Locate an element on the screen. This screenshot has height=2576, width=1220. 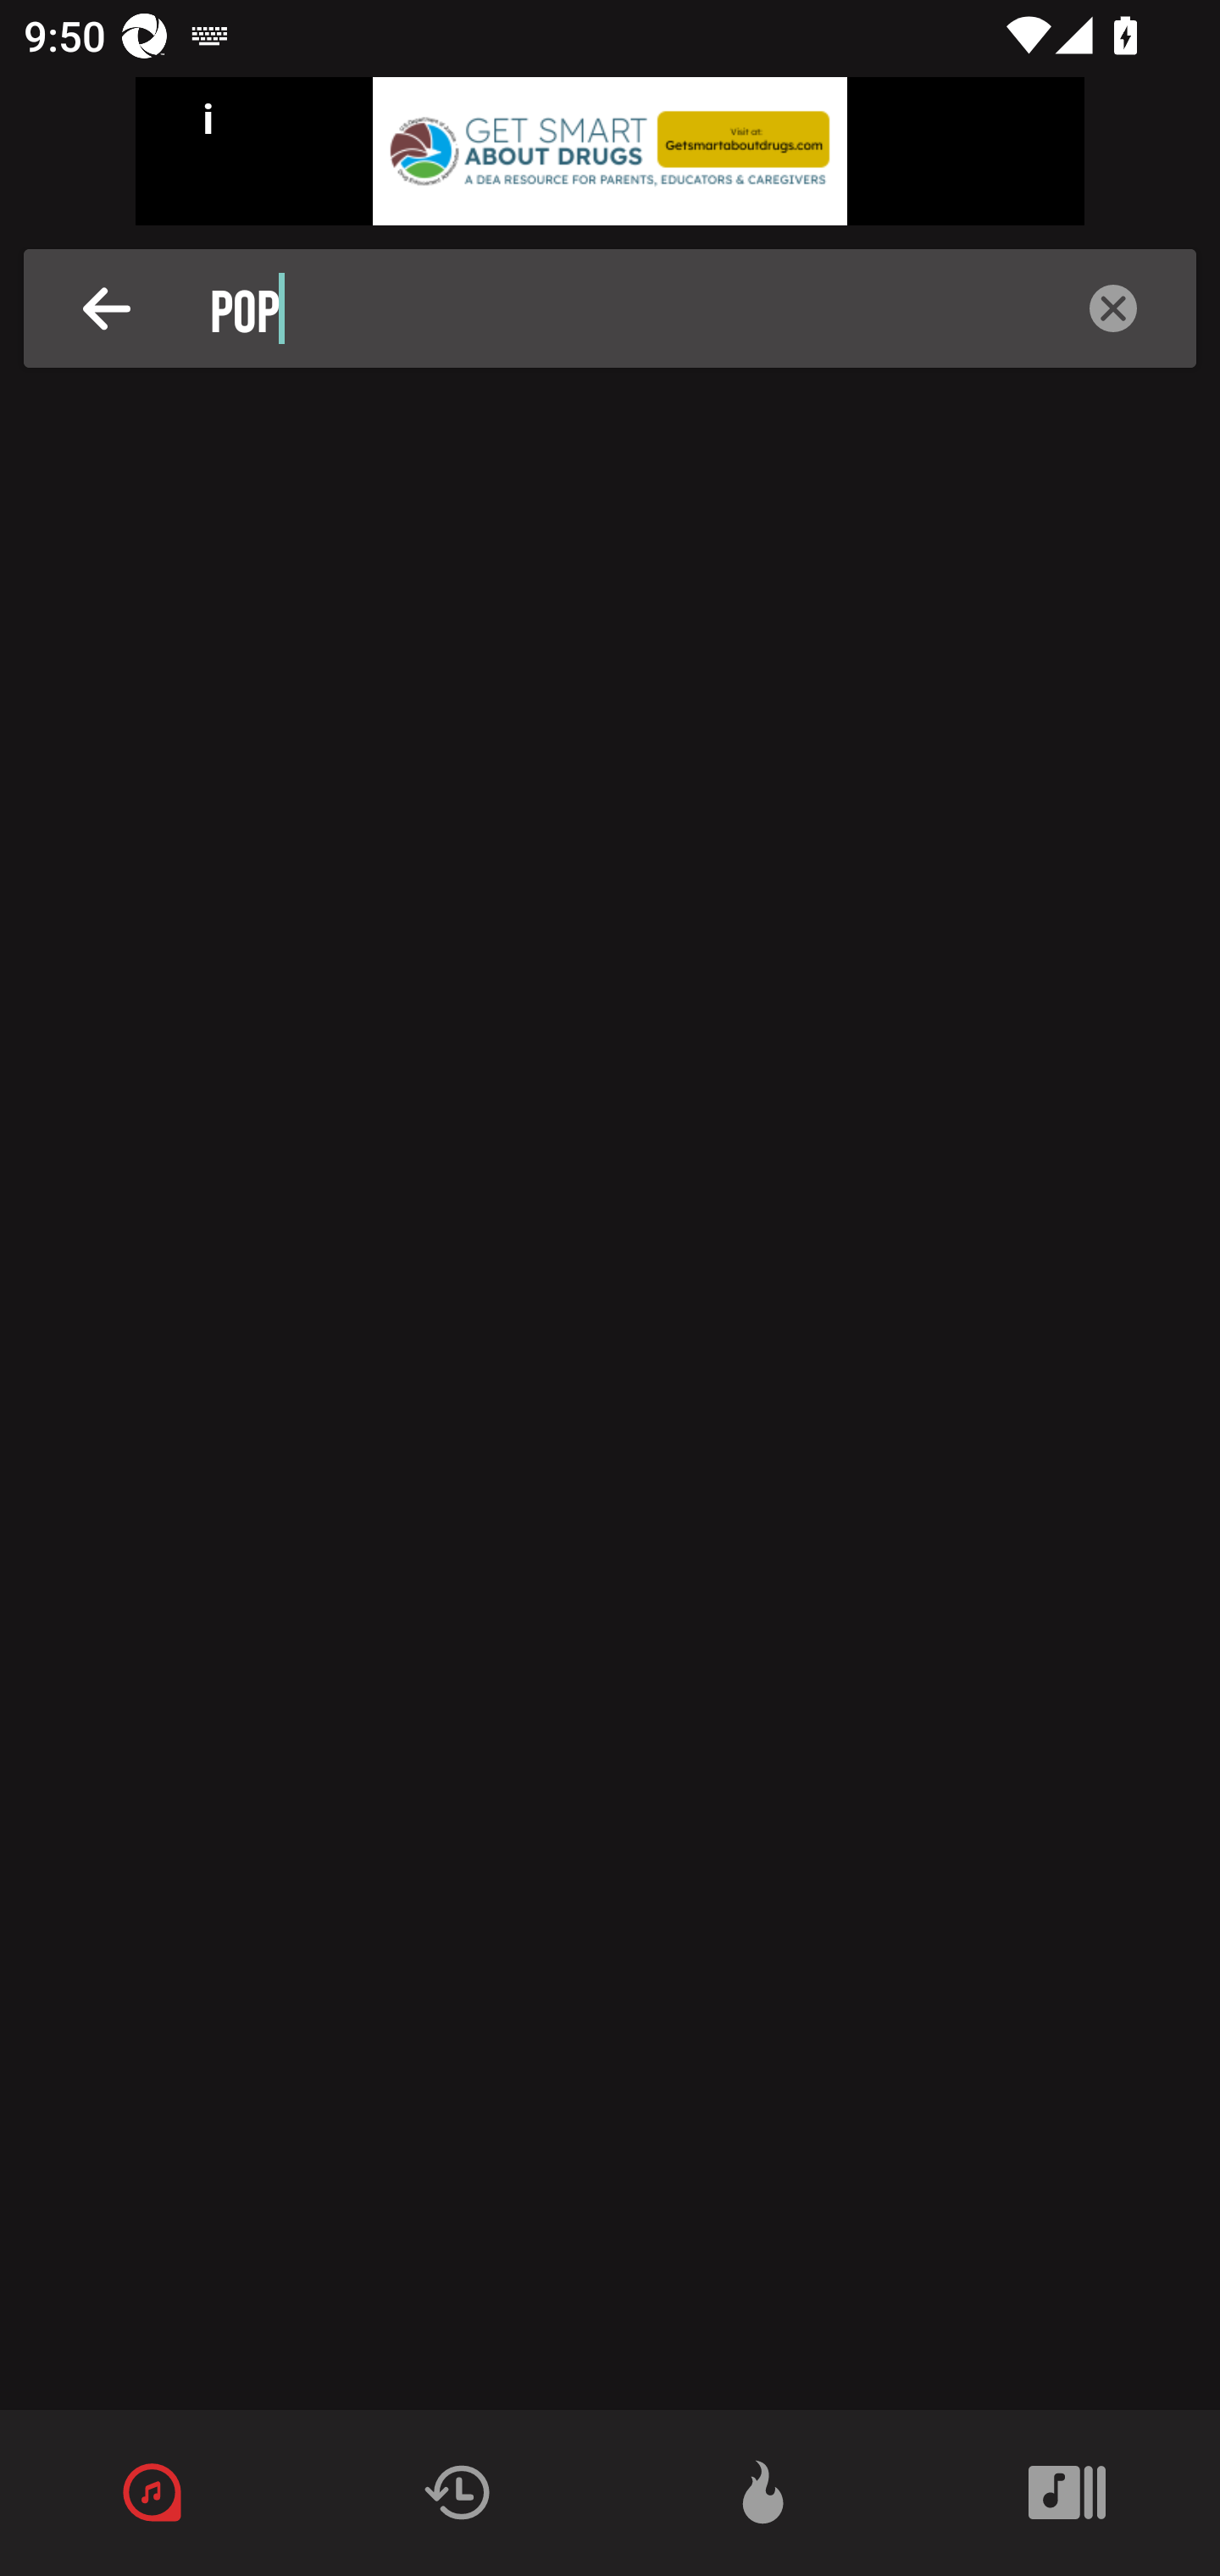
Pop is located at coordinates (619, 308).